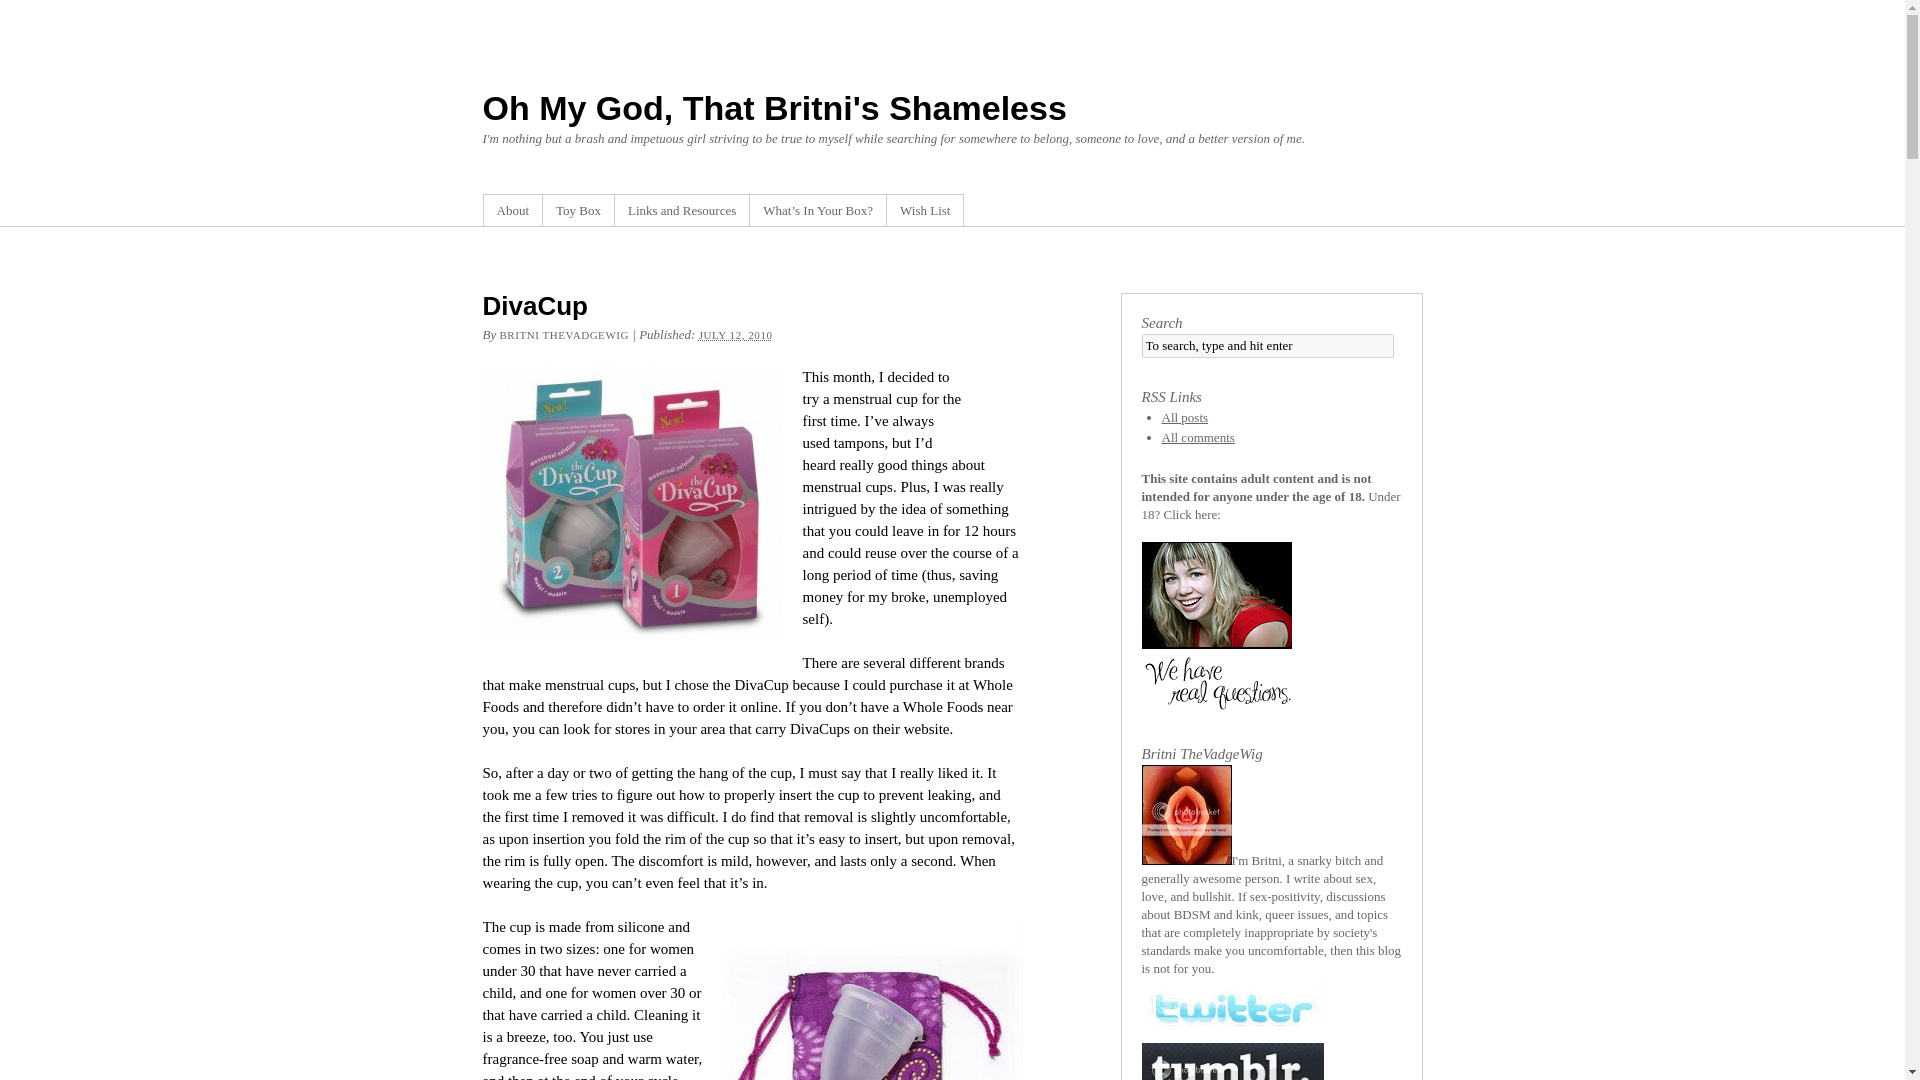 The height and width of the screenshot is (1080, 1920). What do you see at coordinates (681, 210) in the screenshot?
I see `Links and Resources` at bounding box center [681, 210].